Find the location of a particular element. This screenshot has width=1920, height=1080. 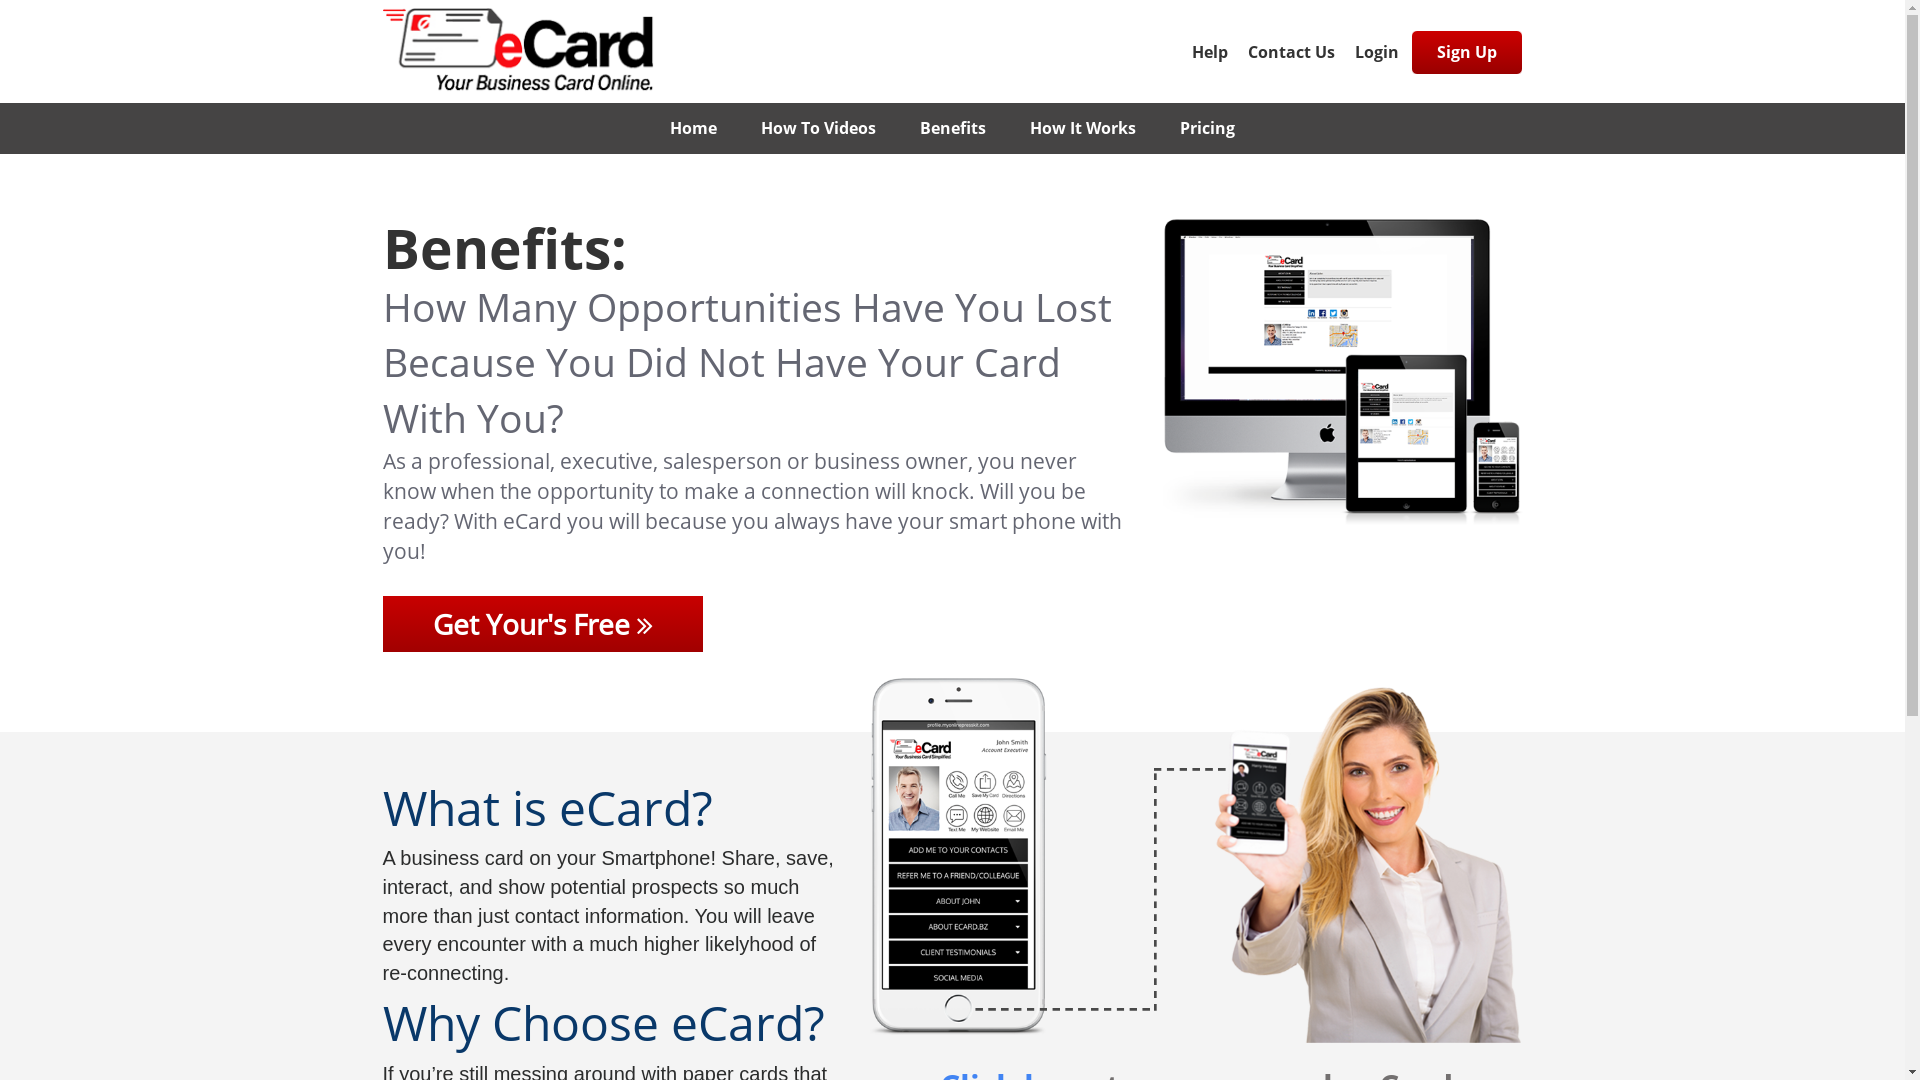

How It Works is located at coordinates (1082, 128).